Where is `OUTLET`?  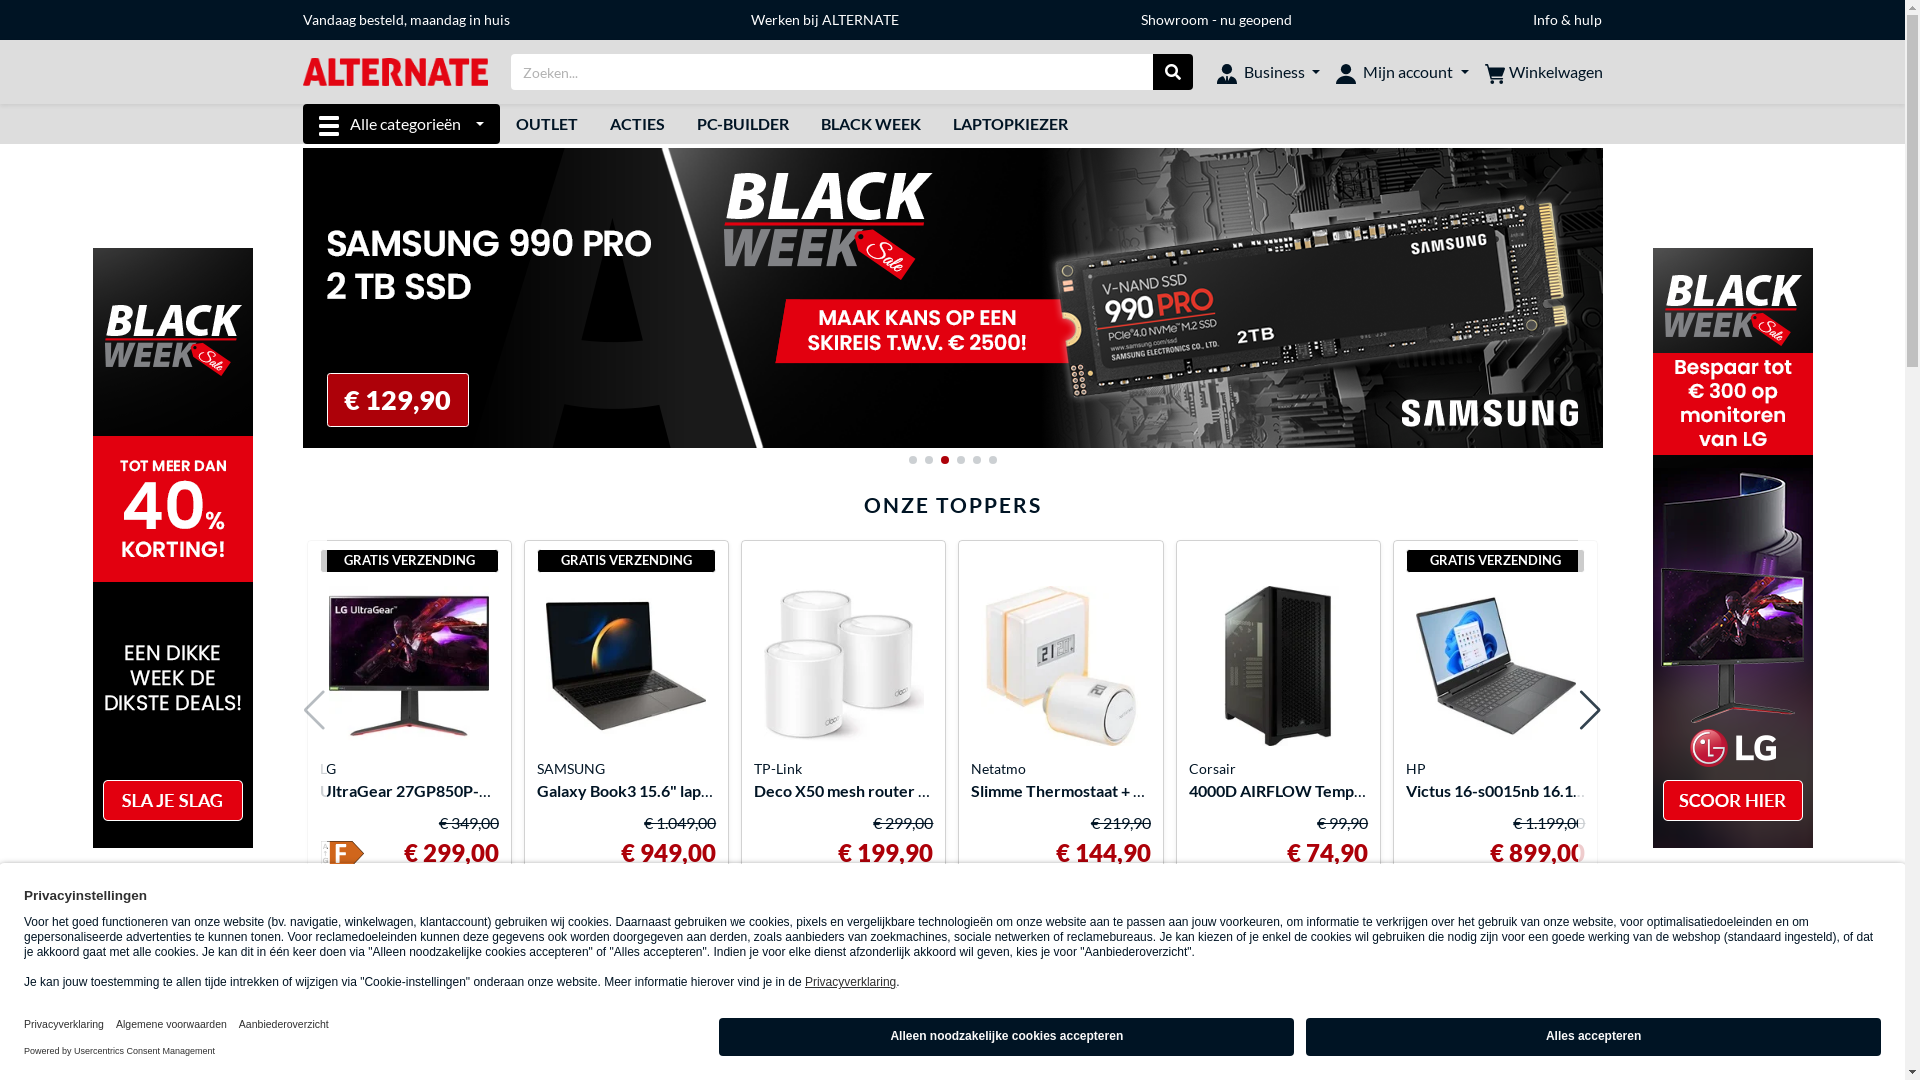
OUTLET is located at coordinates (547, 124).